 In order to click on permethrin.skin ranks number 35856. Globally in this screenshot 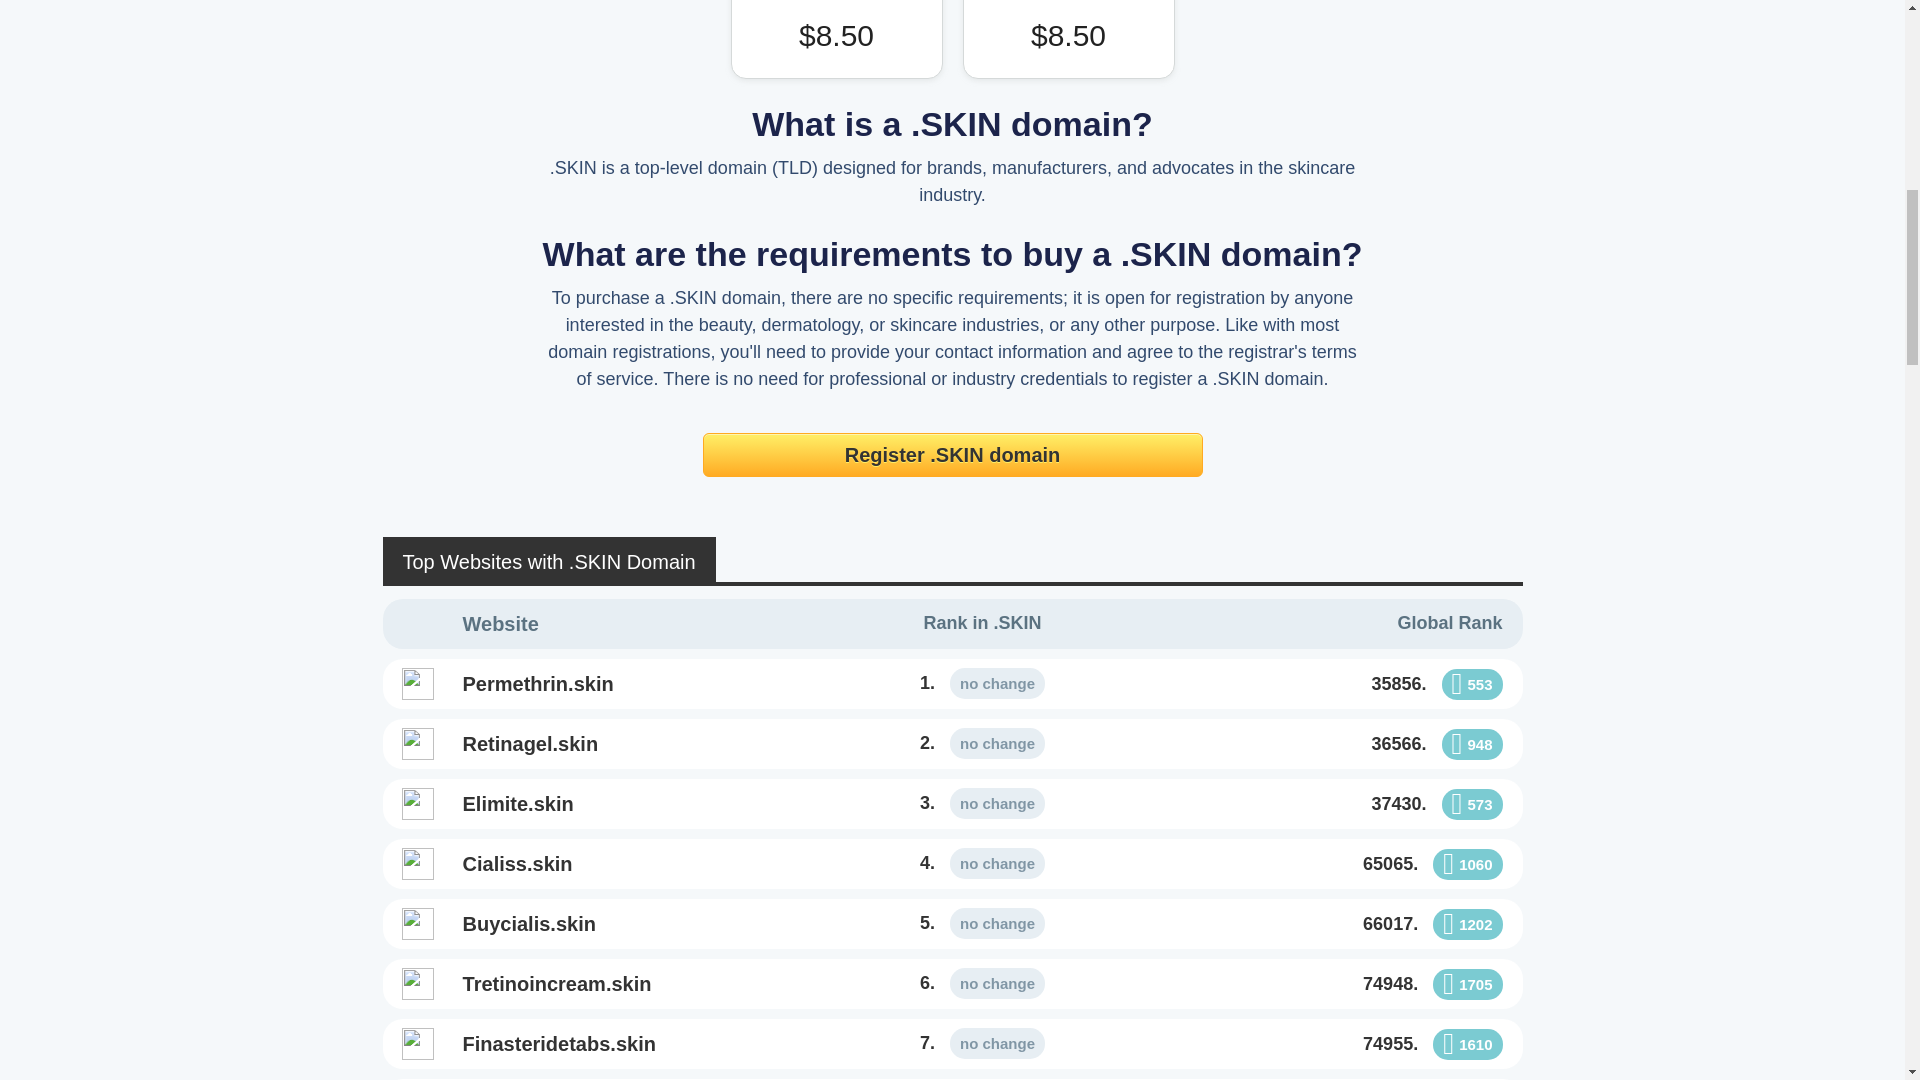, I will do `click(1329, 683)`.